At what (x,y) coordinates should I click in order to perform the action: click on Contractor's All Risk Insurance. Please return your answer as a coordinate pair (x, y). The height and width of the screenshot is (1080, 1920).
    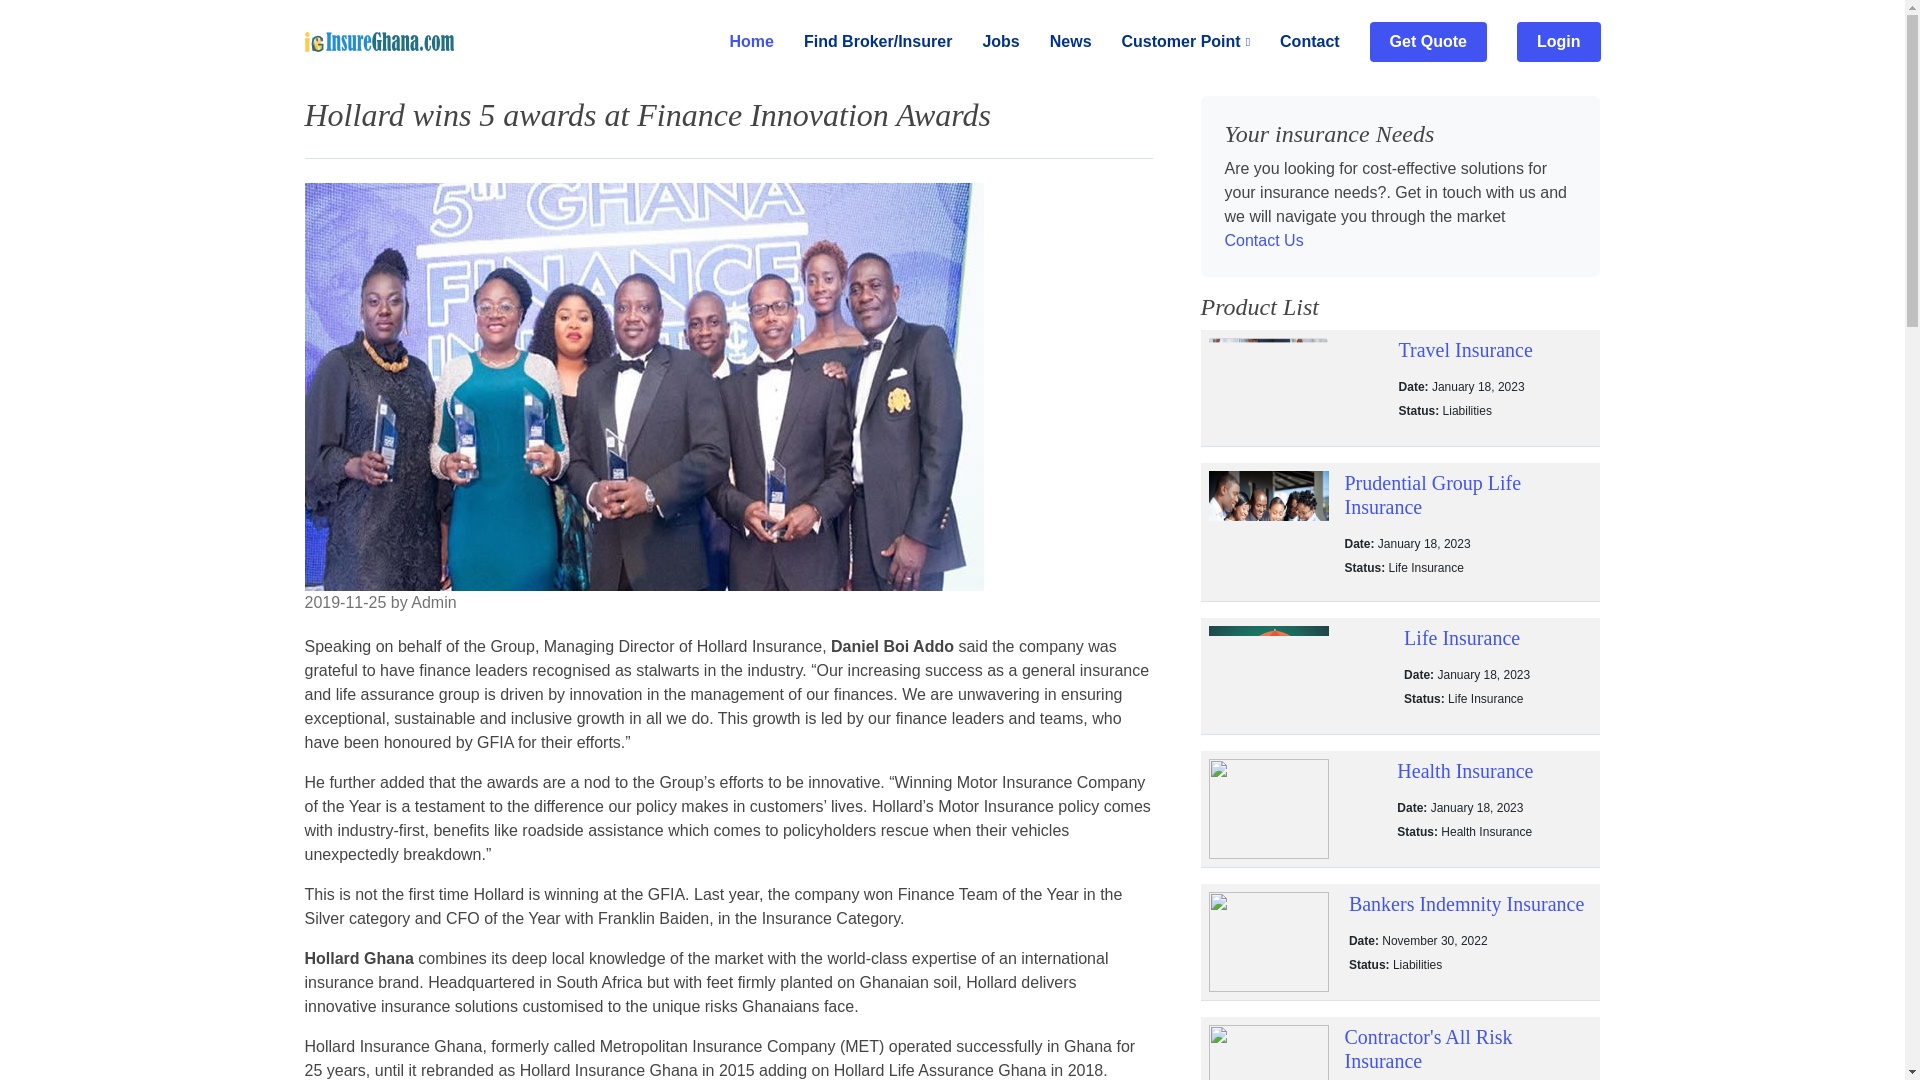
    Looking at the image, I should click on (1468, 1052).